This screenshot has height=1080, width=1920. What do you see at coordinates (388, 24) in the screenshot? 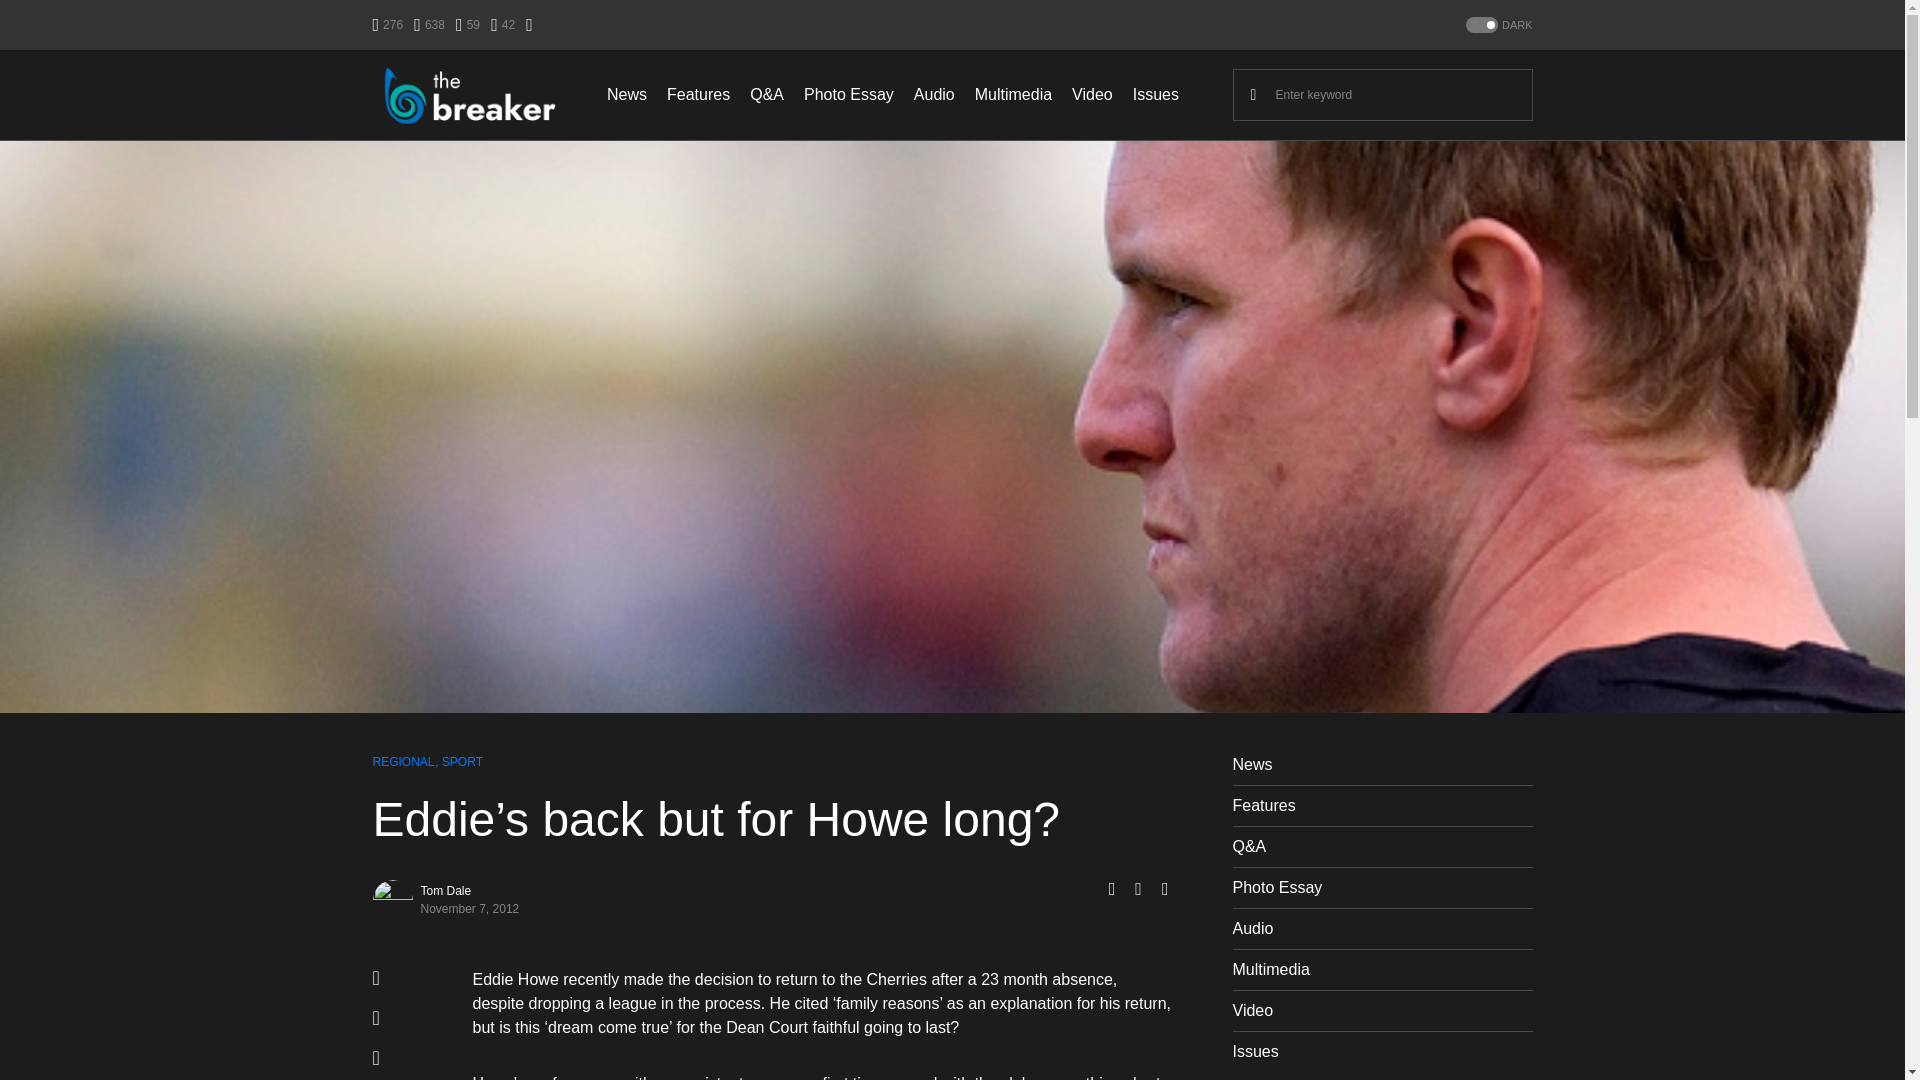
I see `276` at bounding box center [388, 24].